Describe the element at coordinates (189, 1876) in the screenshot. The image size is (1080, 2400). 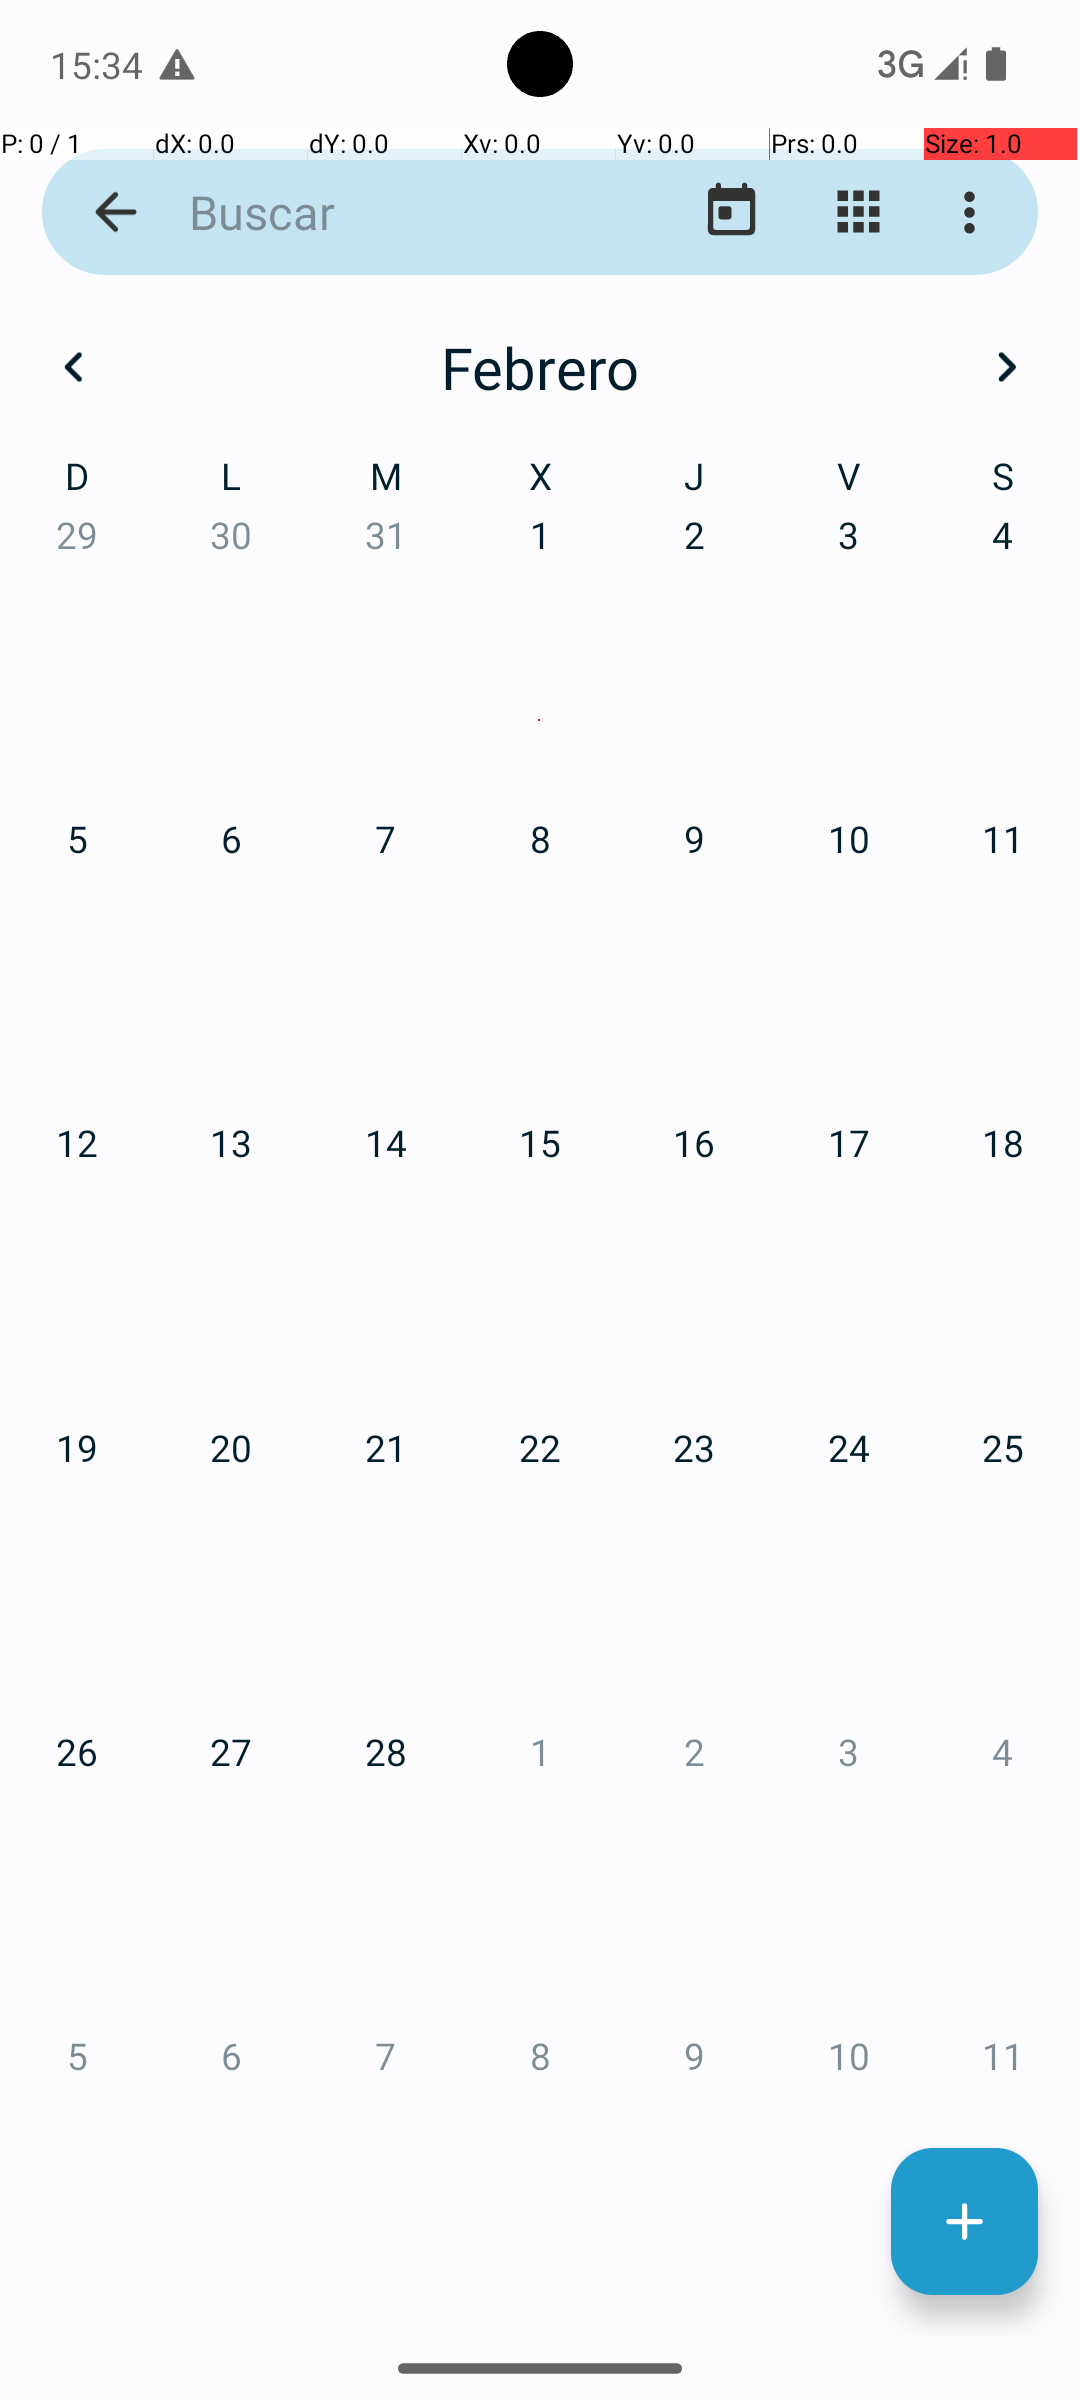
I see `OCTUBRE` at that location.